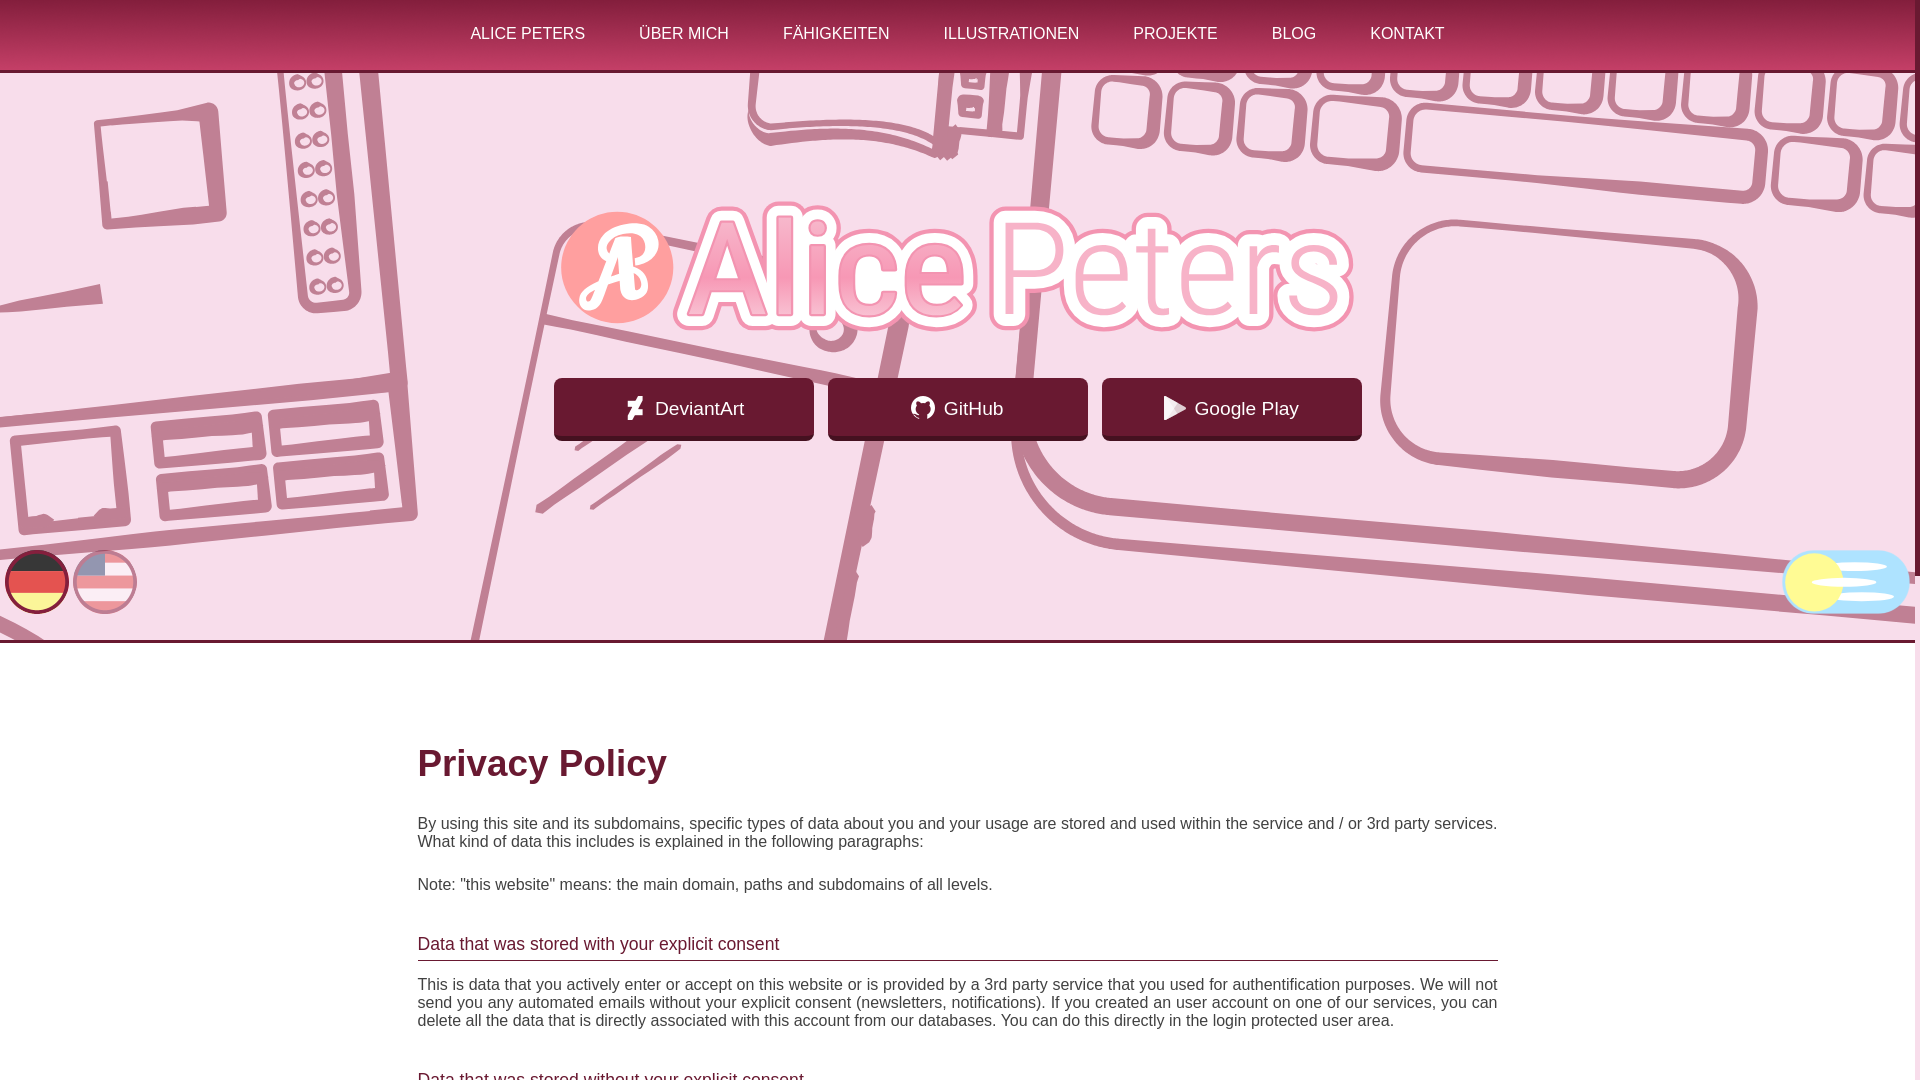  I want to click on ALICE PETERS, so click(526, 33).